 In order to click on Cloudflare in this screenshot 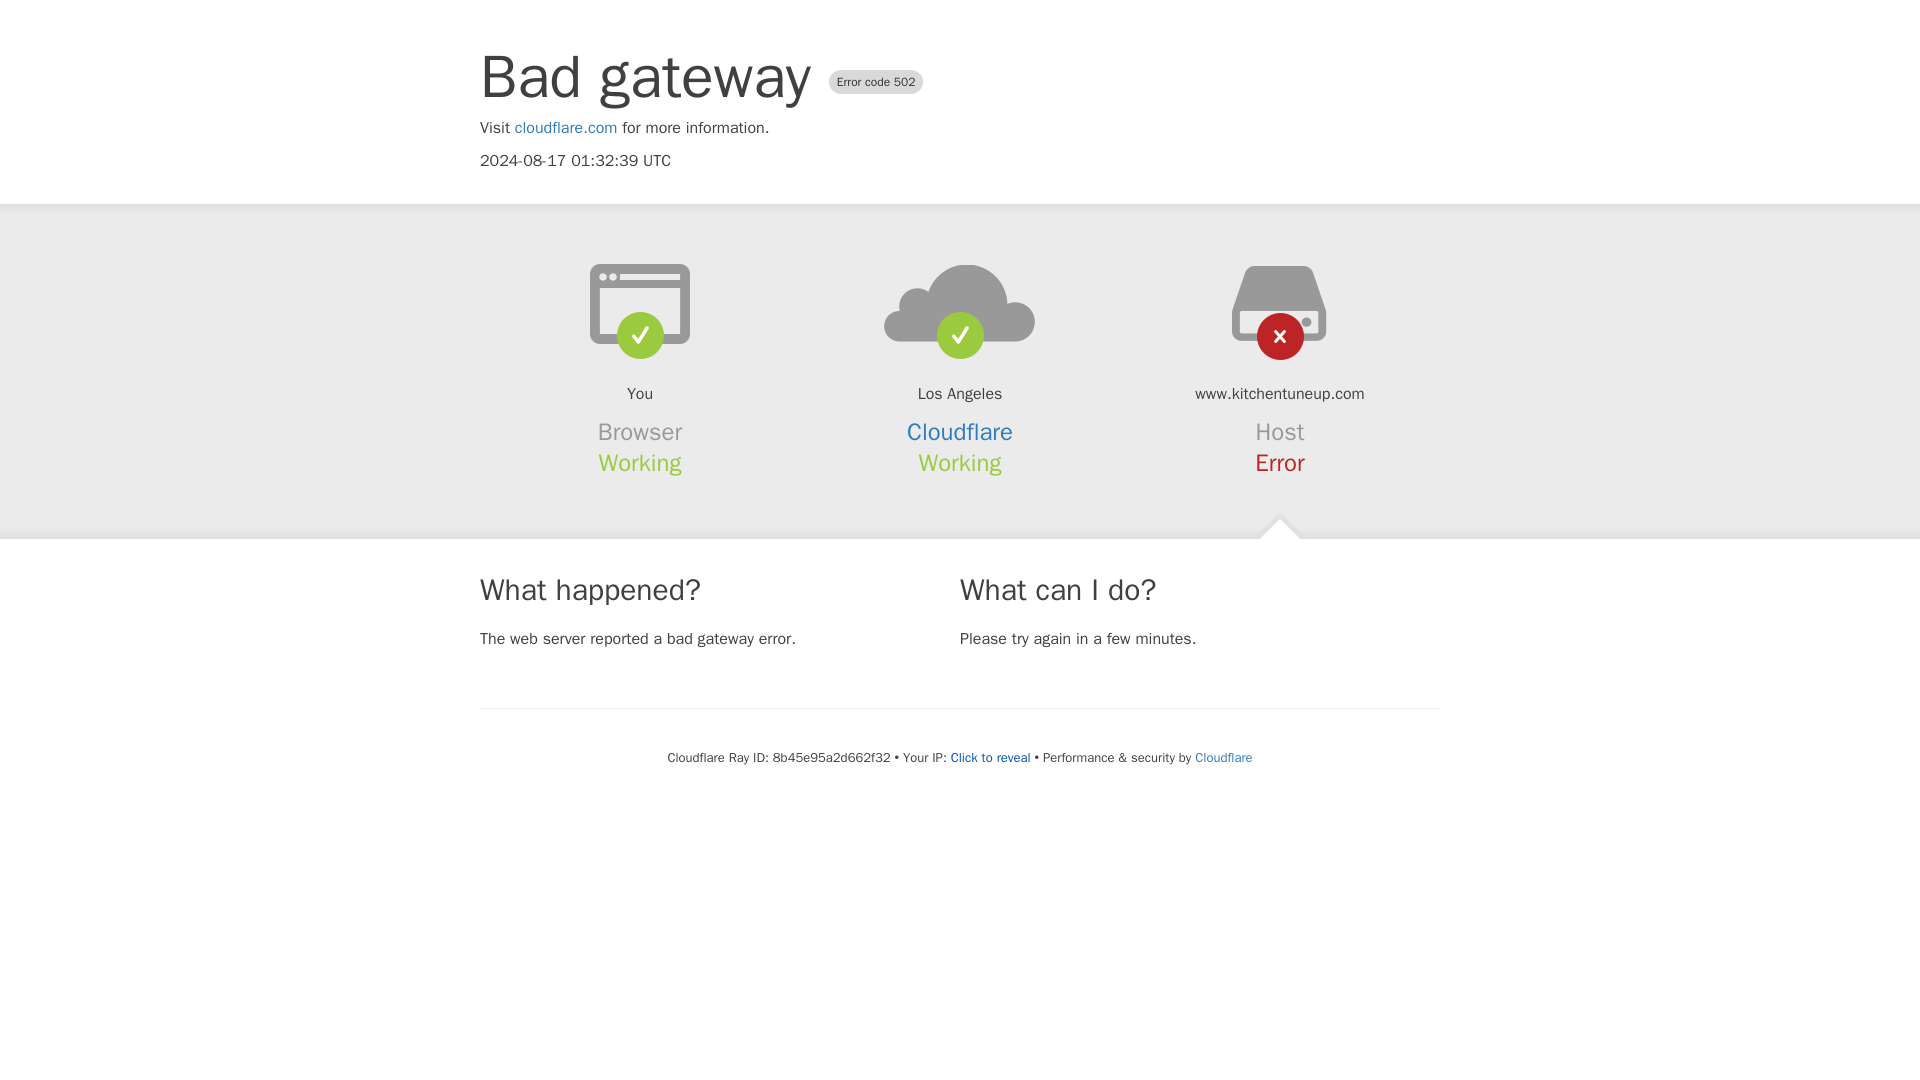, I will do `click(960, 432)`.